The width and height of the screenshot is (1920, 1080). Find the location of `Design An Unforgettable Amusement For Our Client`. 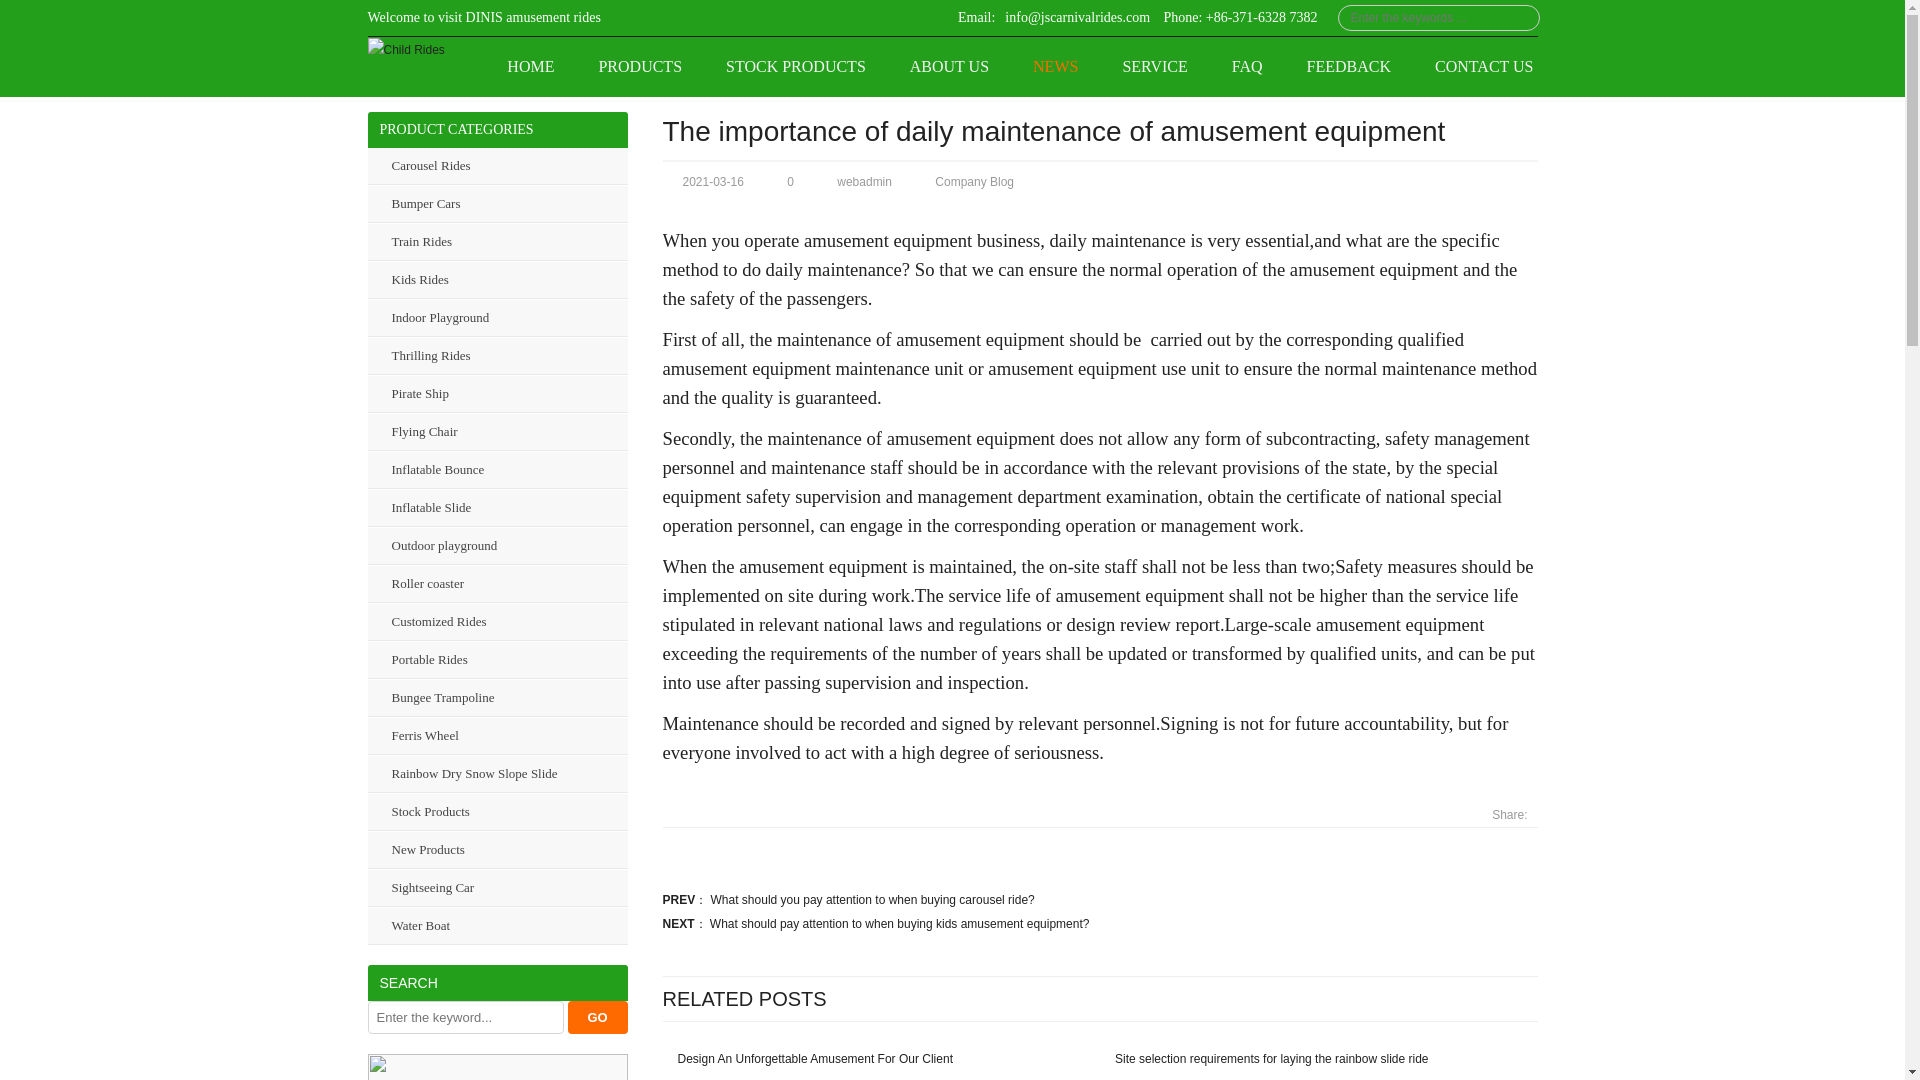

Design An Unforgettable Amusement For Our Client is located at coordinates (807, 1058).